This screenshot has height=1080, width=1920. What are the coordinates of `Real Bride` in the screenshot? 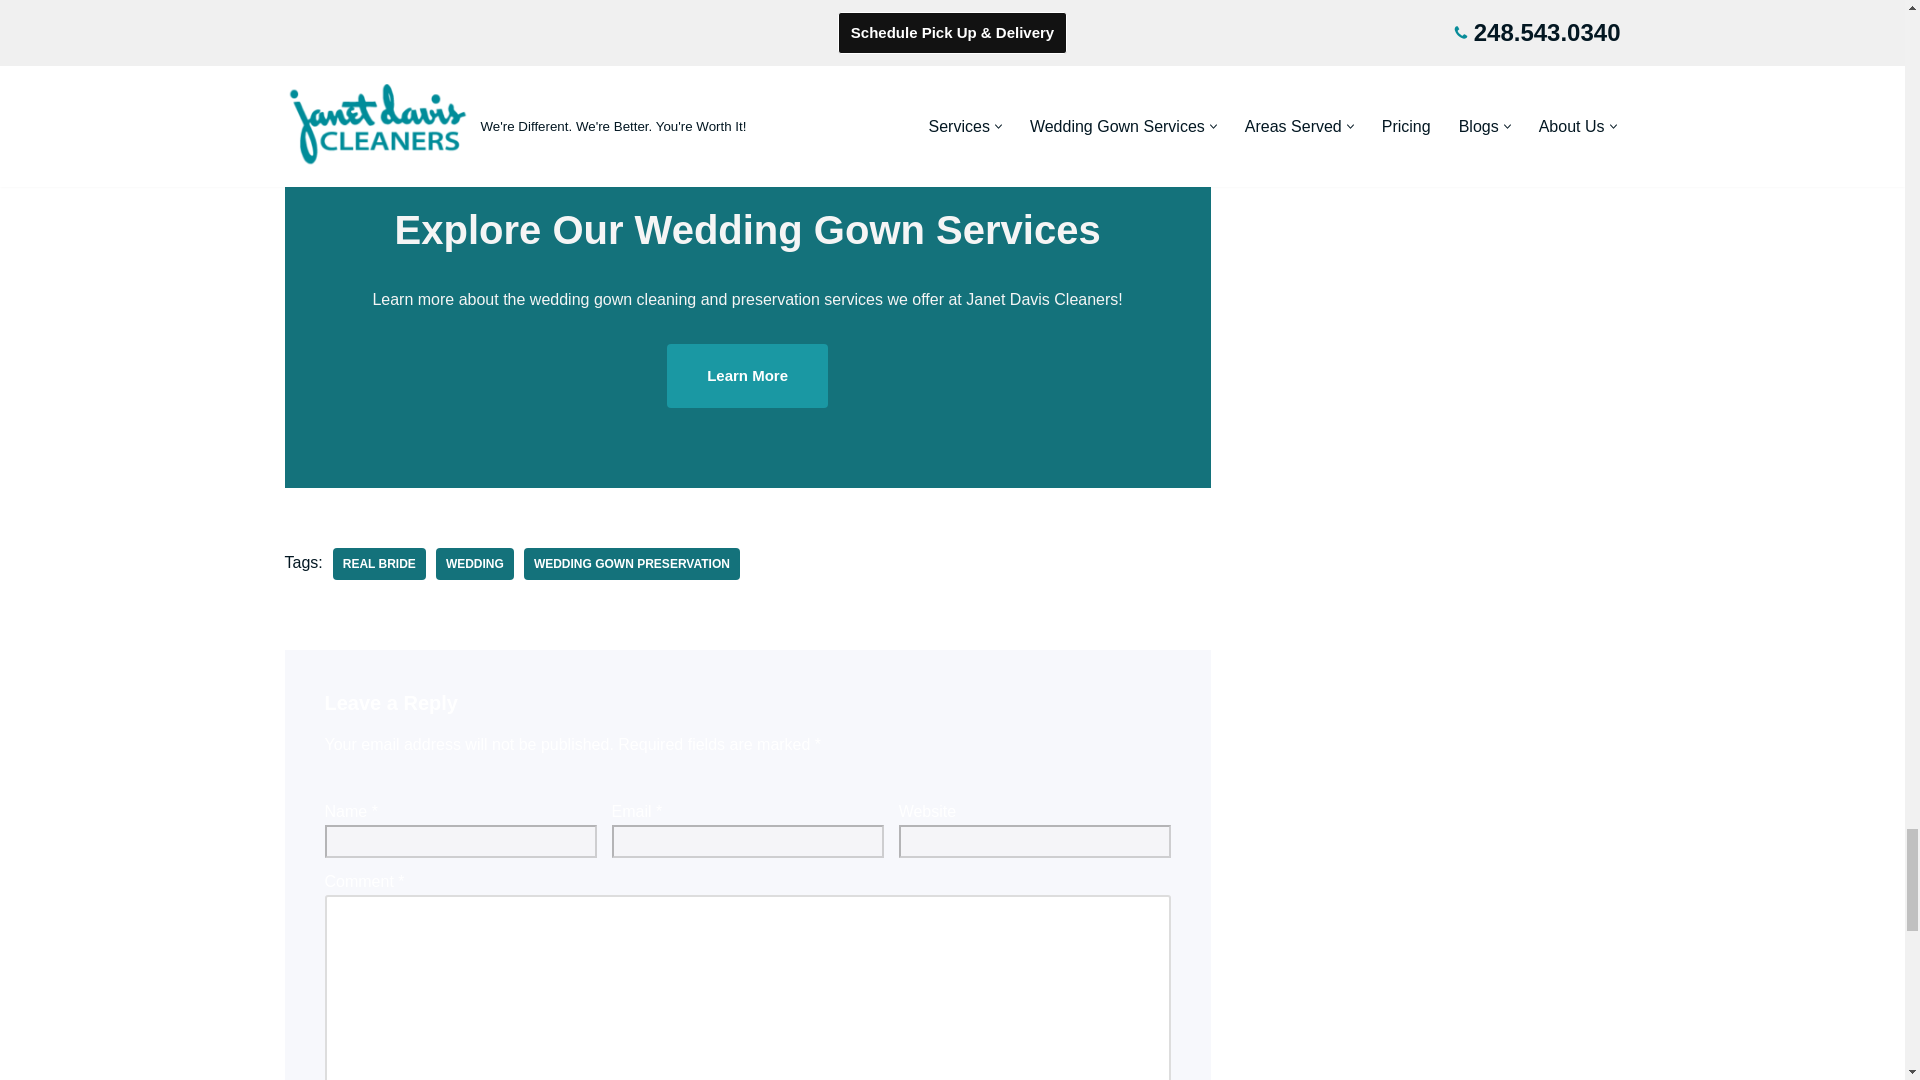 It's located at (379, 563).